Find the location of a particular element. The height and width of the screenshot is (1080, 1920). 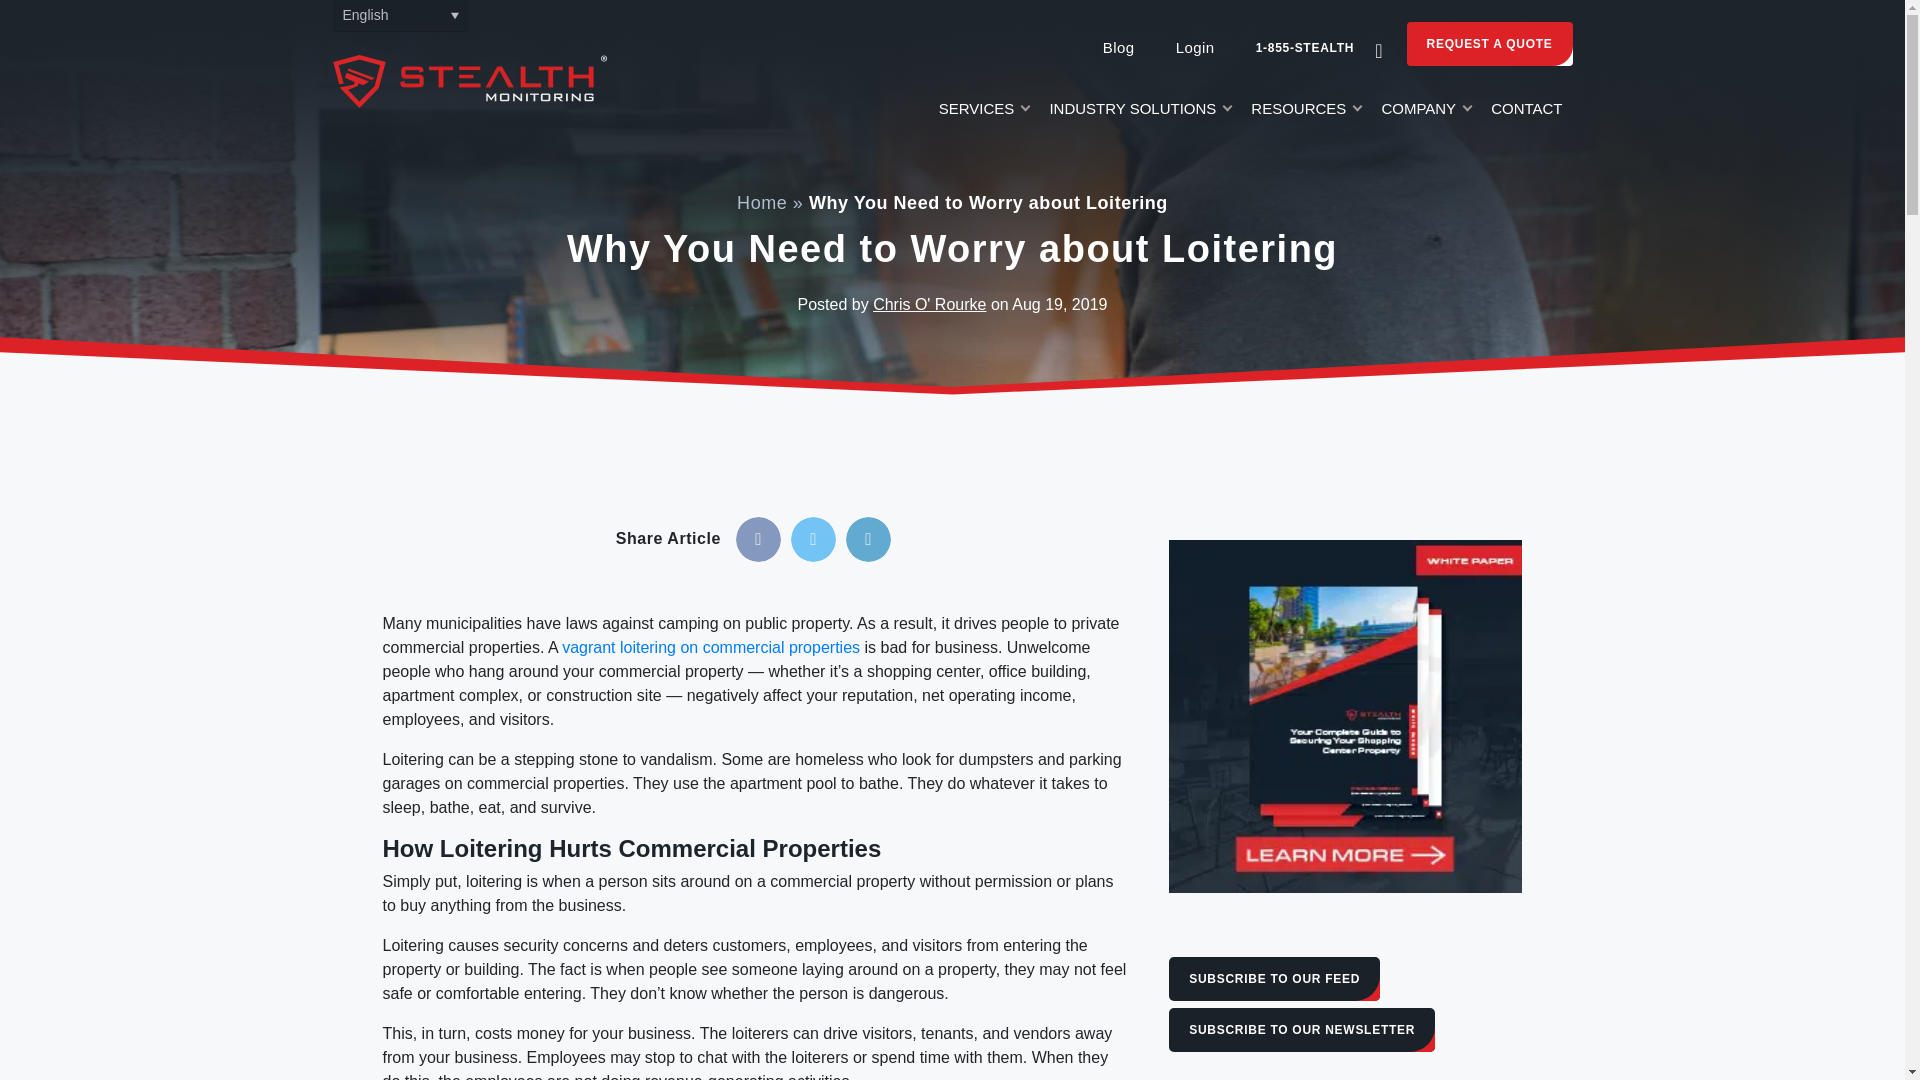

REQUEST A QUOTE is located at coordinates (1490, 43).